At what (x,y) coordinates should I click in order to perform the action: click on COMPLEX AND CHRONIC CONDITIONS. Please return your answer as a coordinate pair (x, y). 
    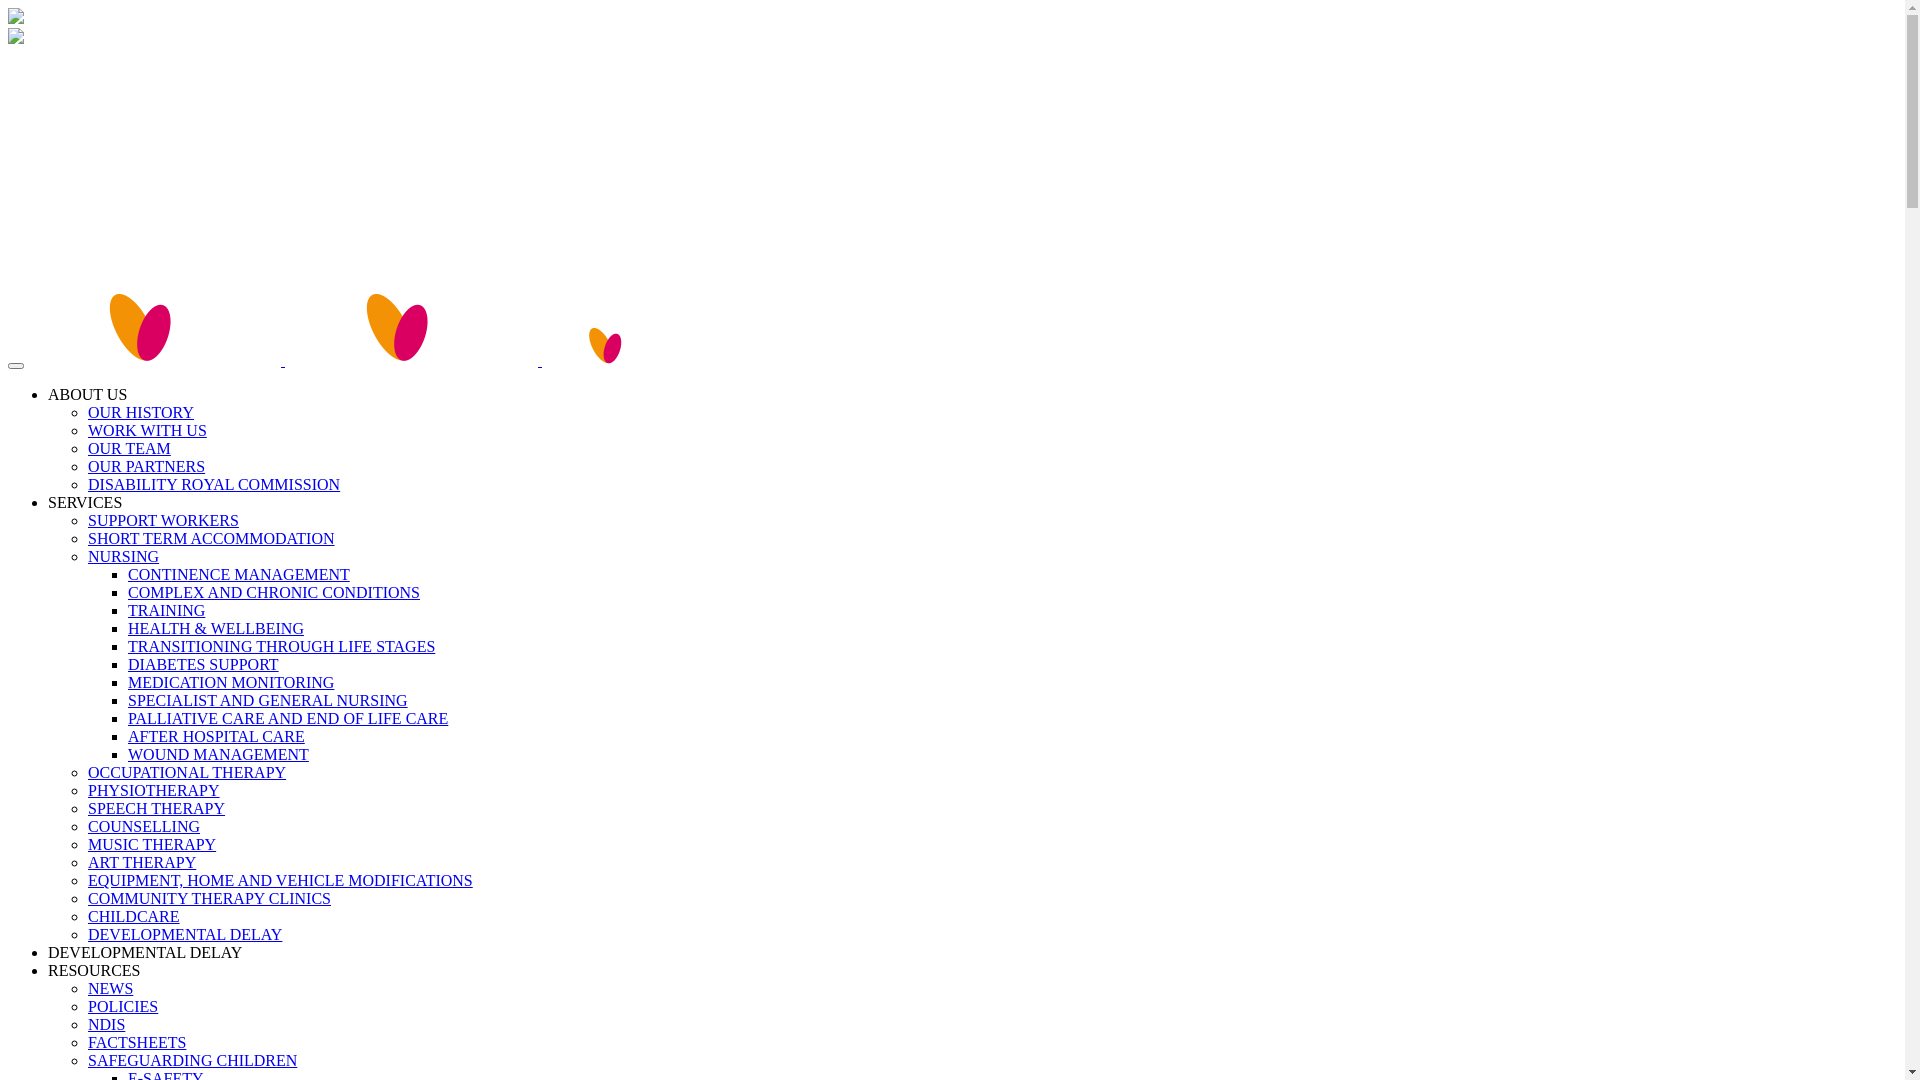
    Looking at the image, I should click on (274, 592).